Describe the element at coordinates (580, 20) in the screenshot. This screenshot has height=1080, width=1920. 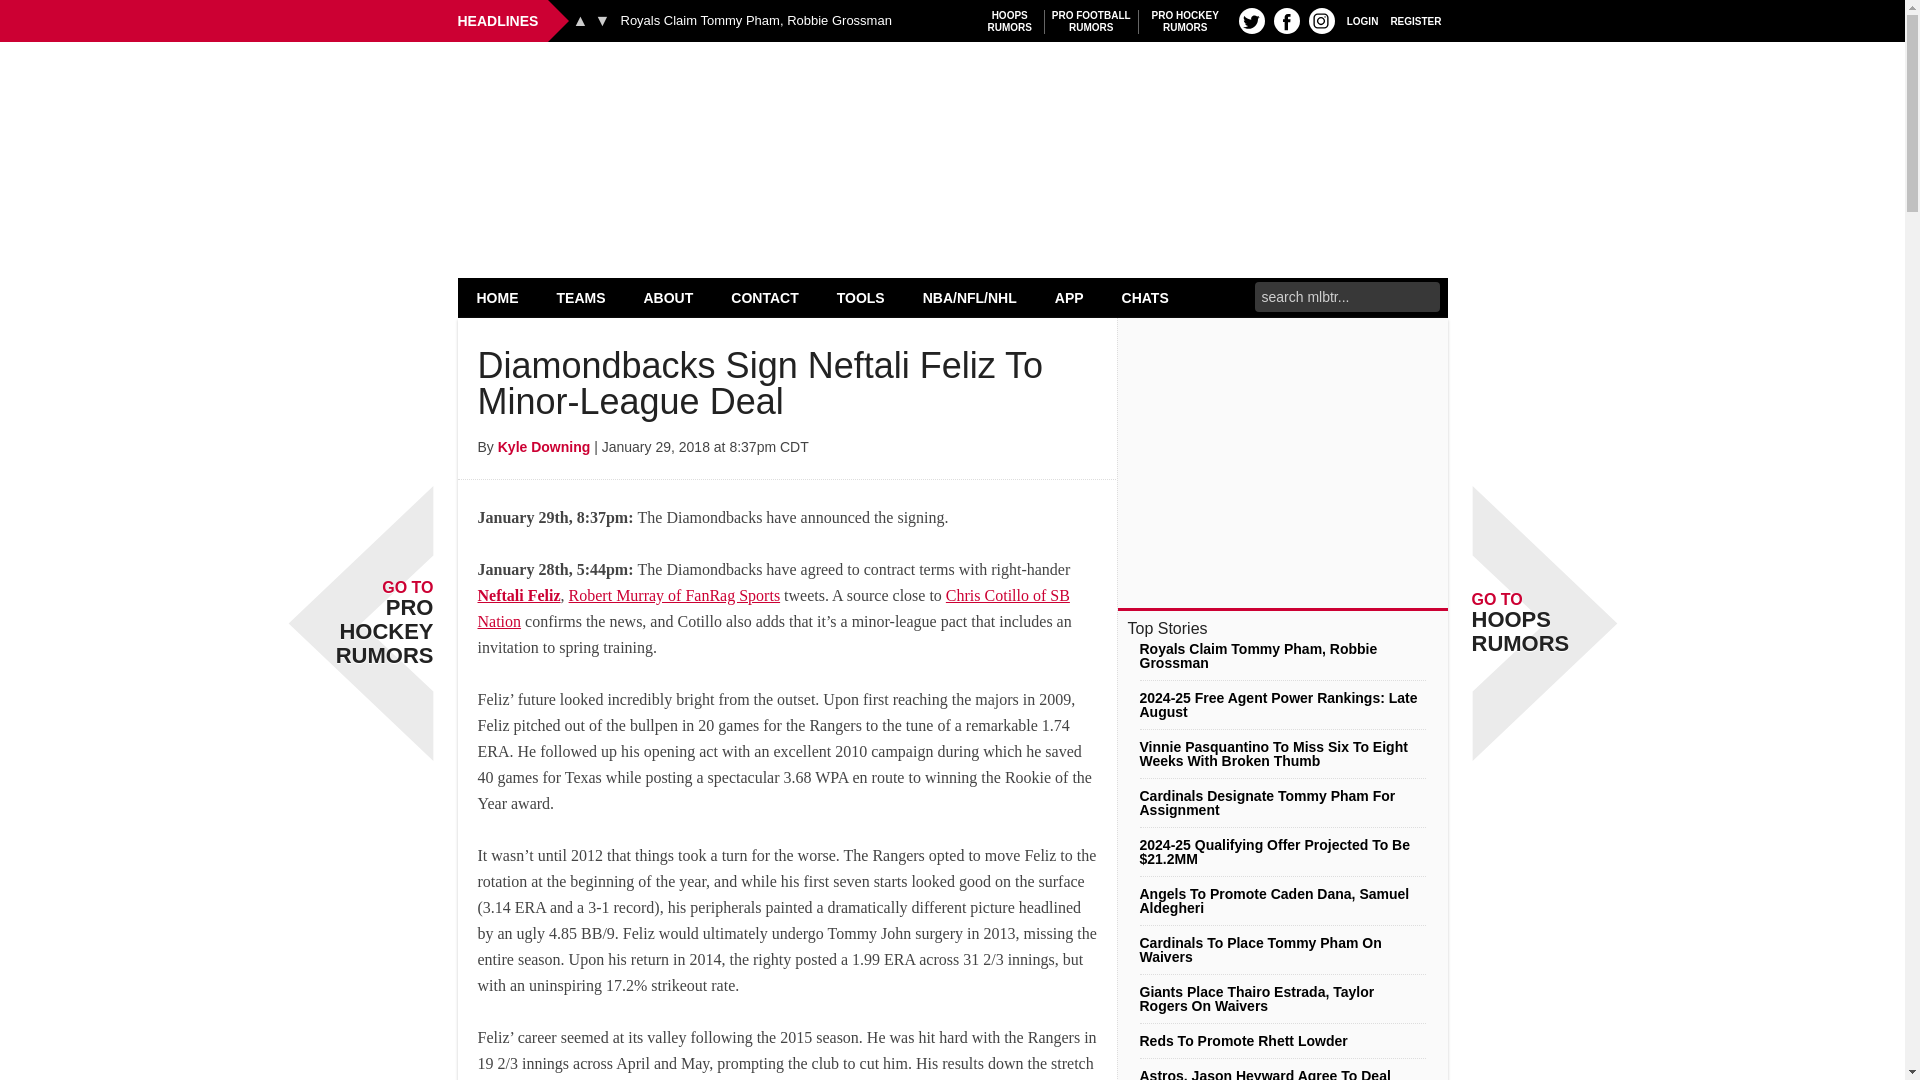
I see `TEAMS` at that location.